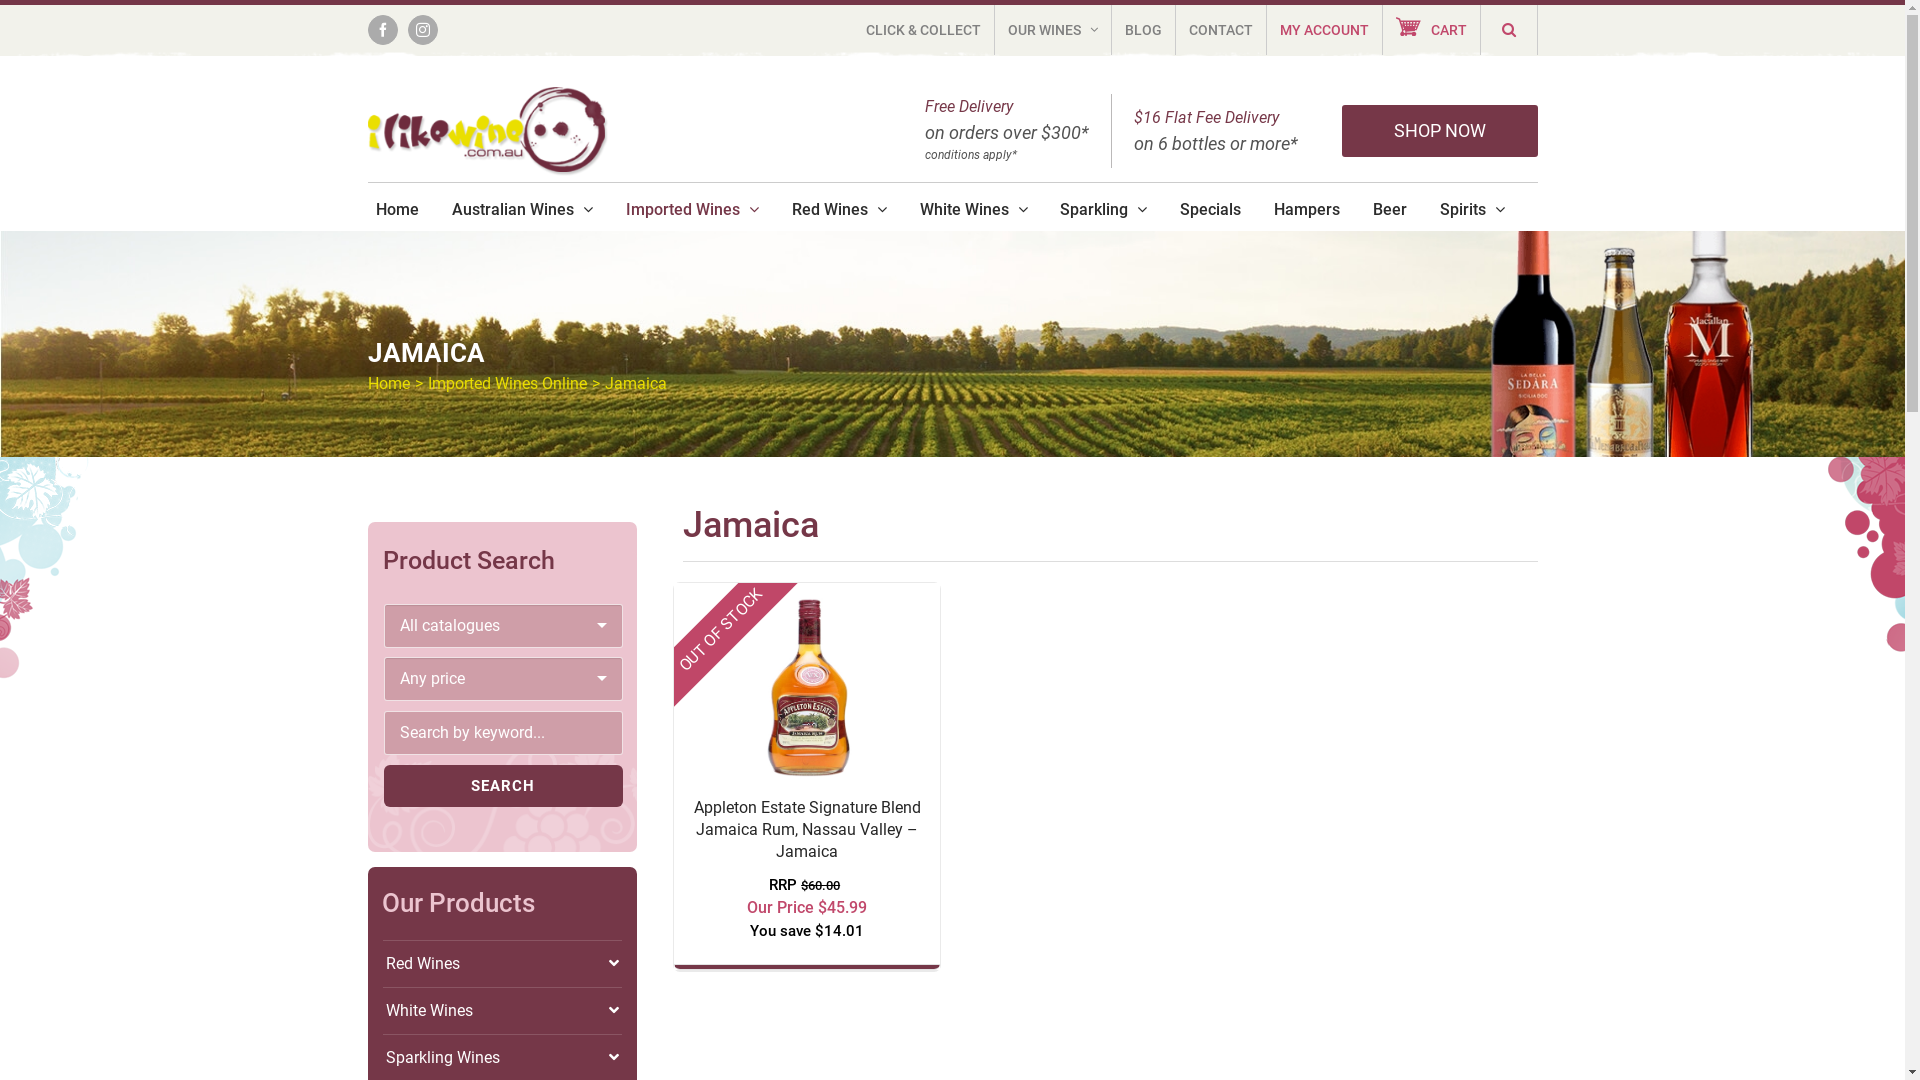  What do you see at coordinates (1404, 210) in the screenshot?
I see `Log In` at bounding box center [1404, 210].